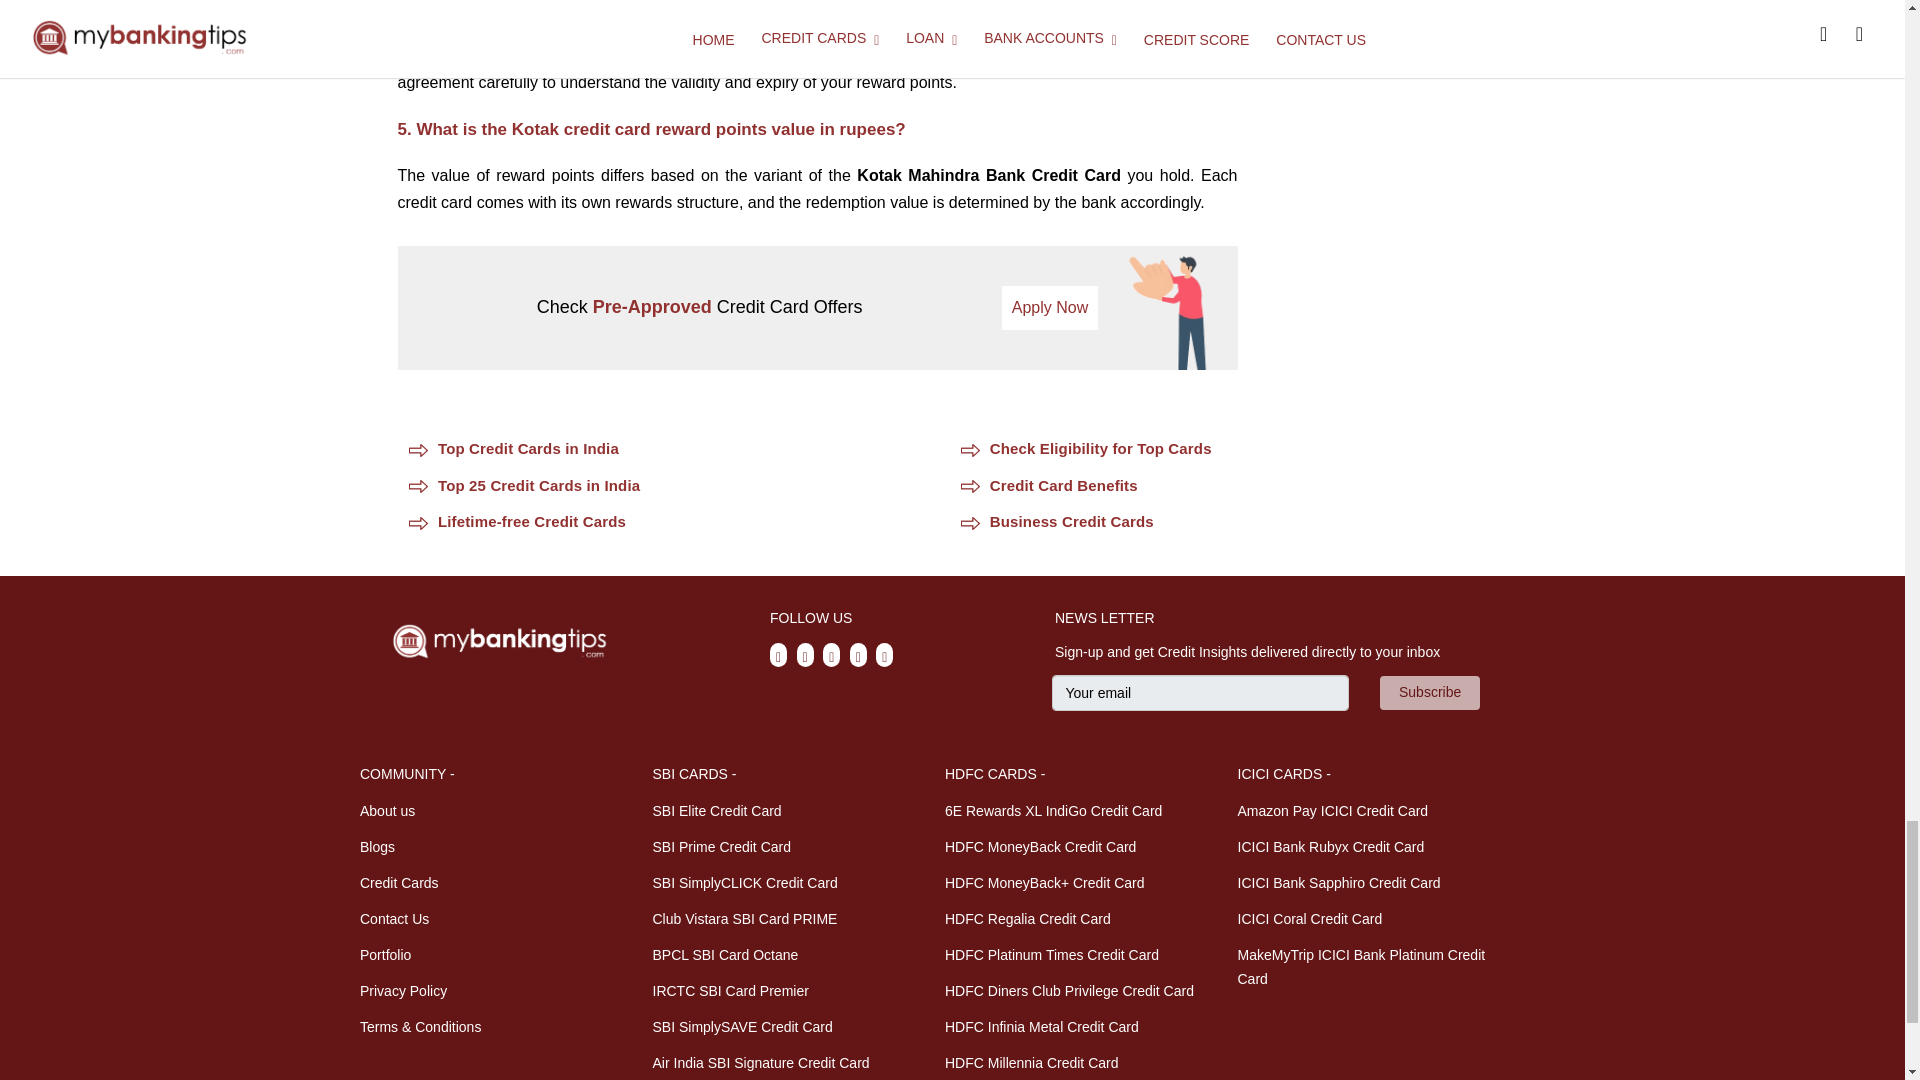 This screenshot has height=1080, width=1920. What do you see at coordinates (744, 918) in the screenshot?
I see `Club Vistara SBI Card PRIME` at bounding box center [744, 918].